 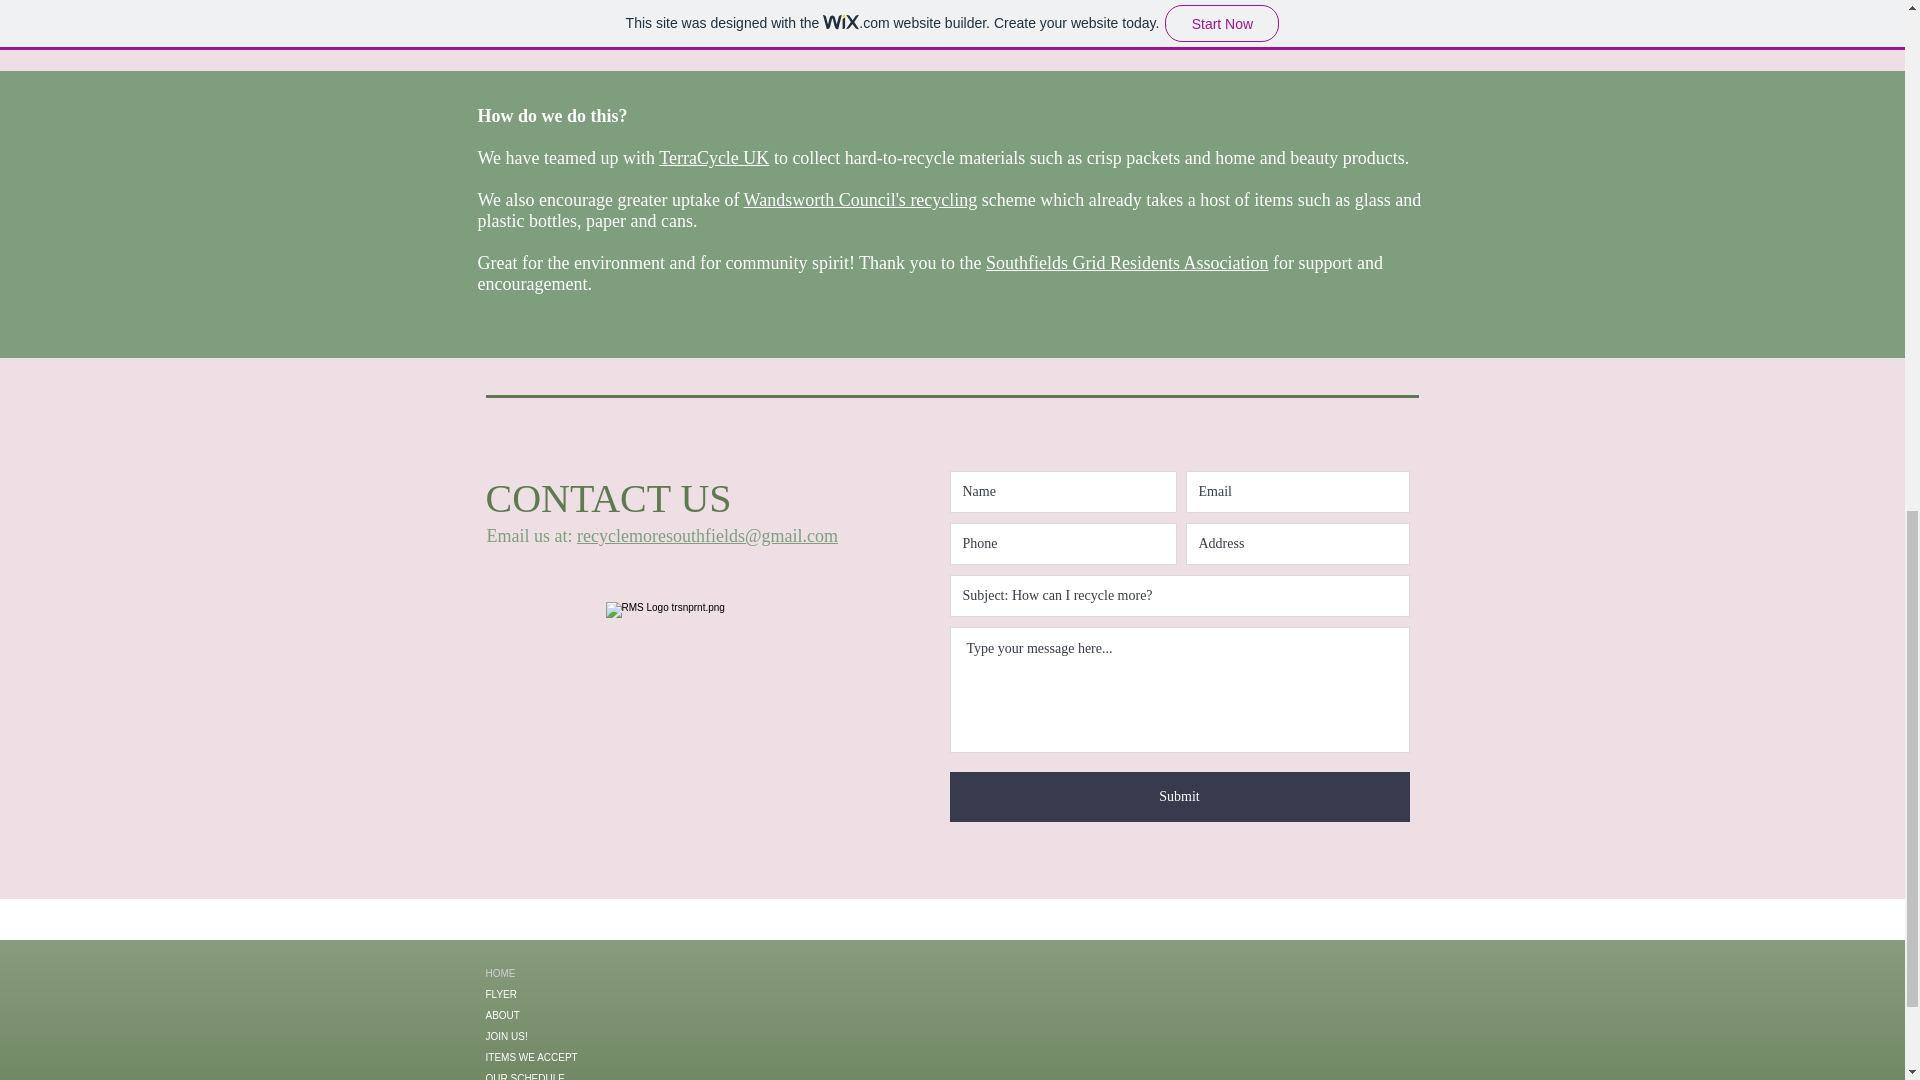 I want to click on Wandsworth Council's recycling, so click(x=860, y=200).